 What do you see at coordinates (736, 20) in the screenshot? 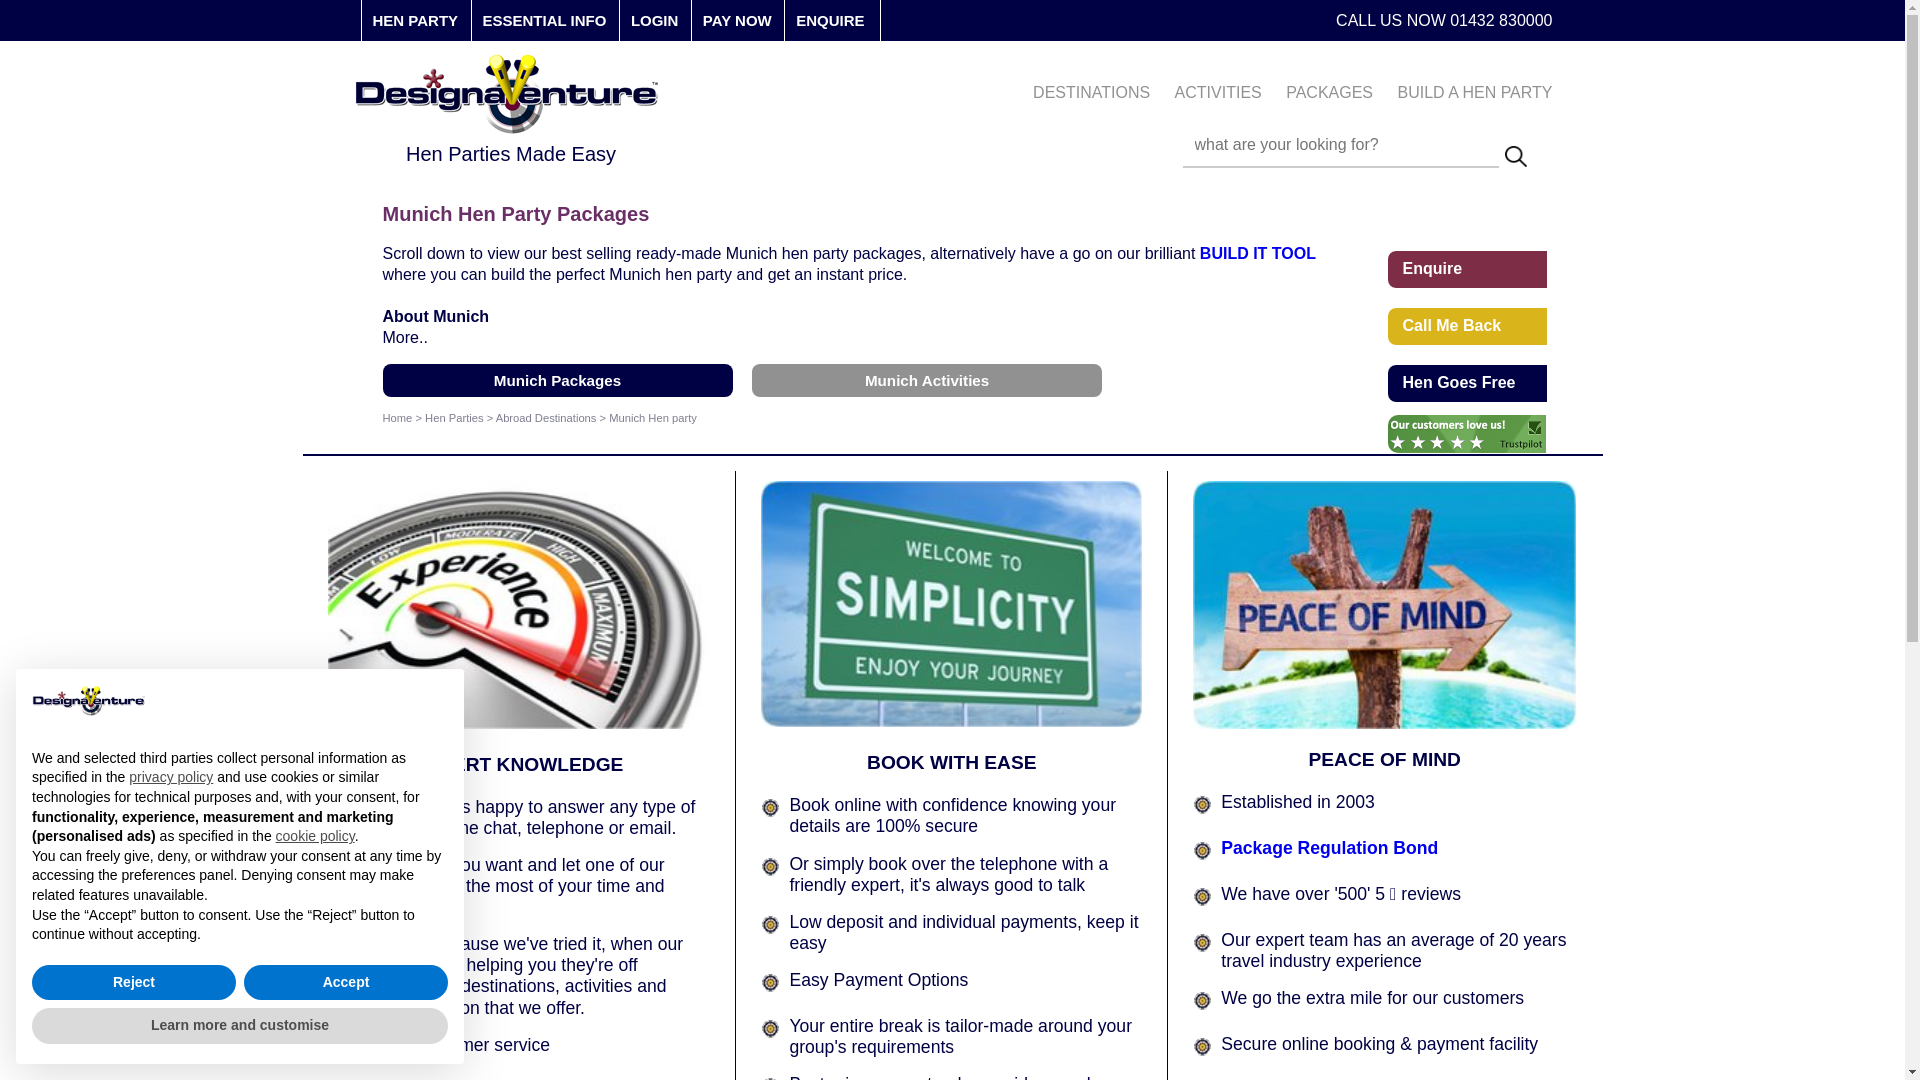
I see `PAY NOW` at bounding box center [736, 20].